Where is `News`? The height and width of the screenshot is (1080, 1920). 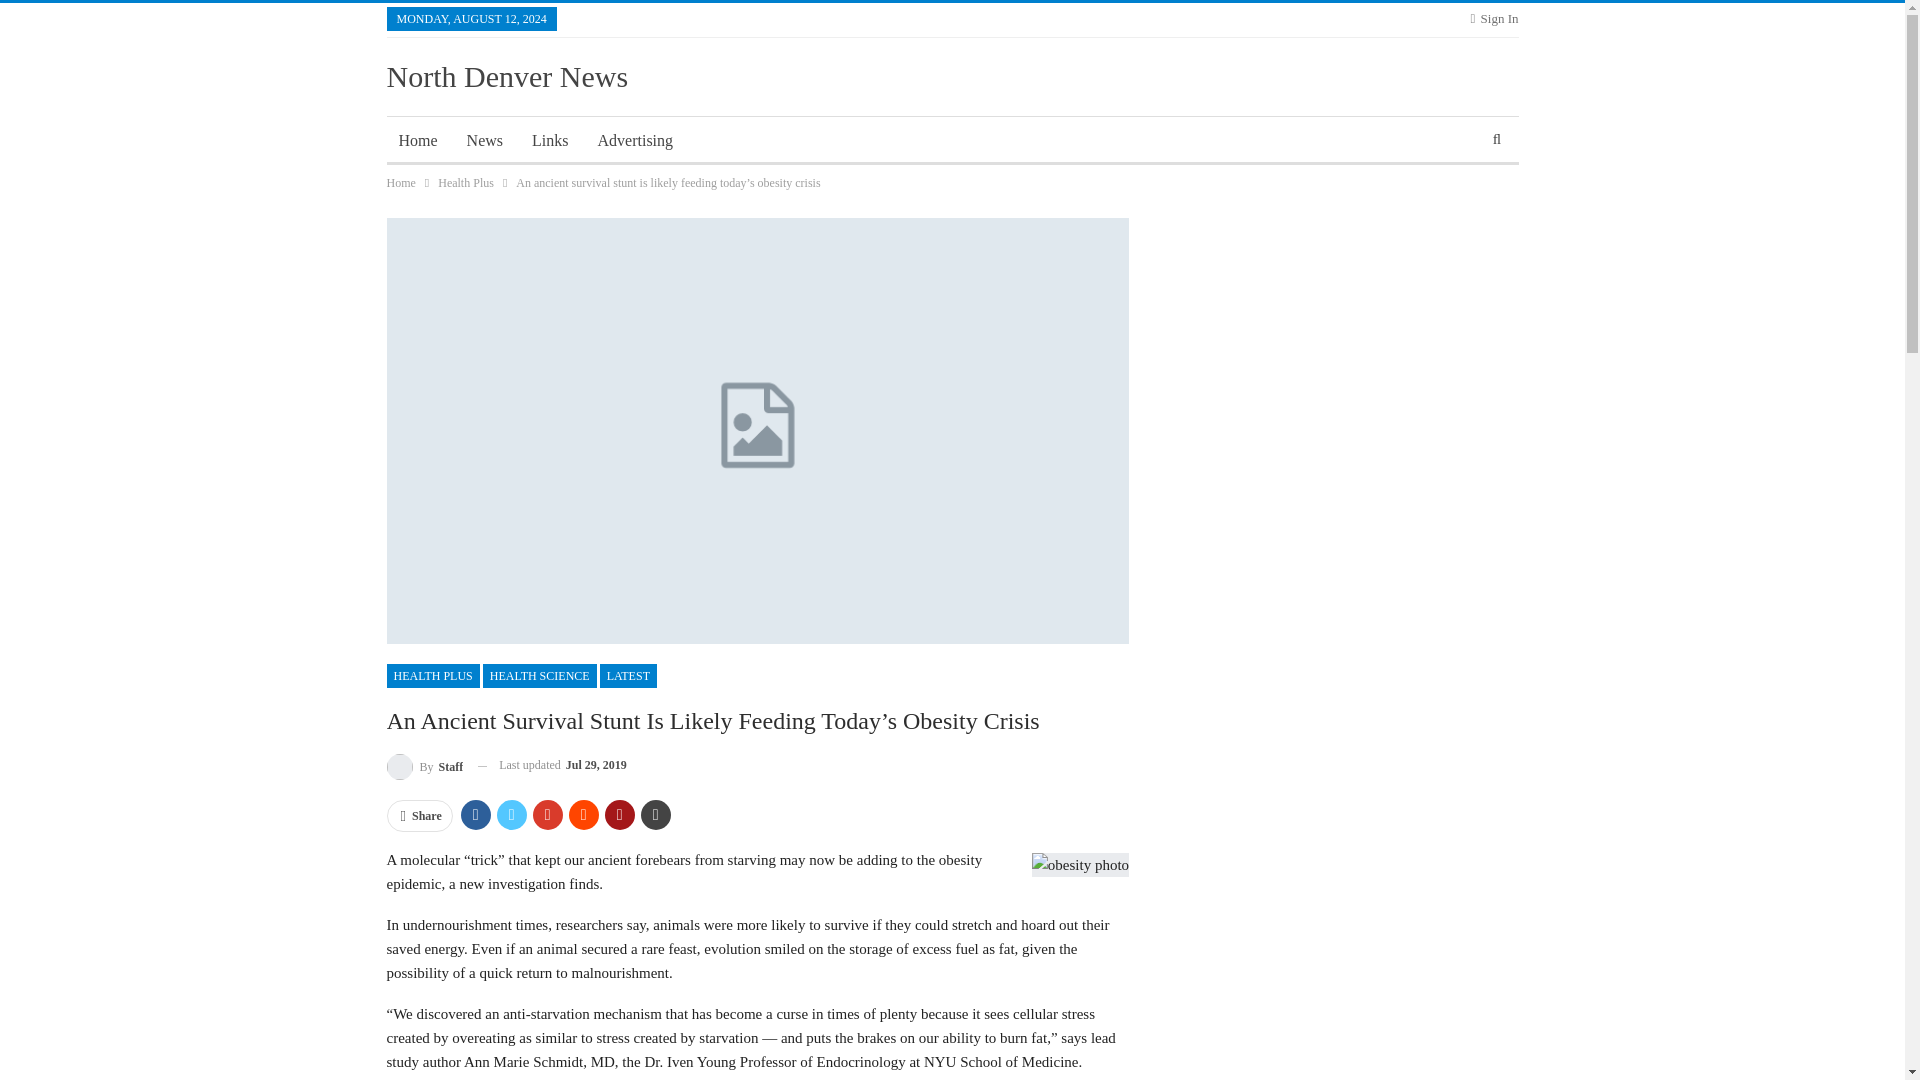
News is located at coordinates (484, 140).